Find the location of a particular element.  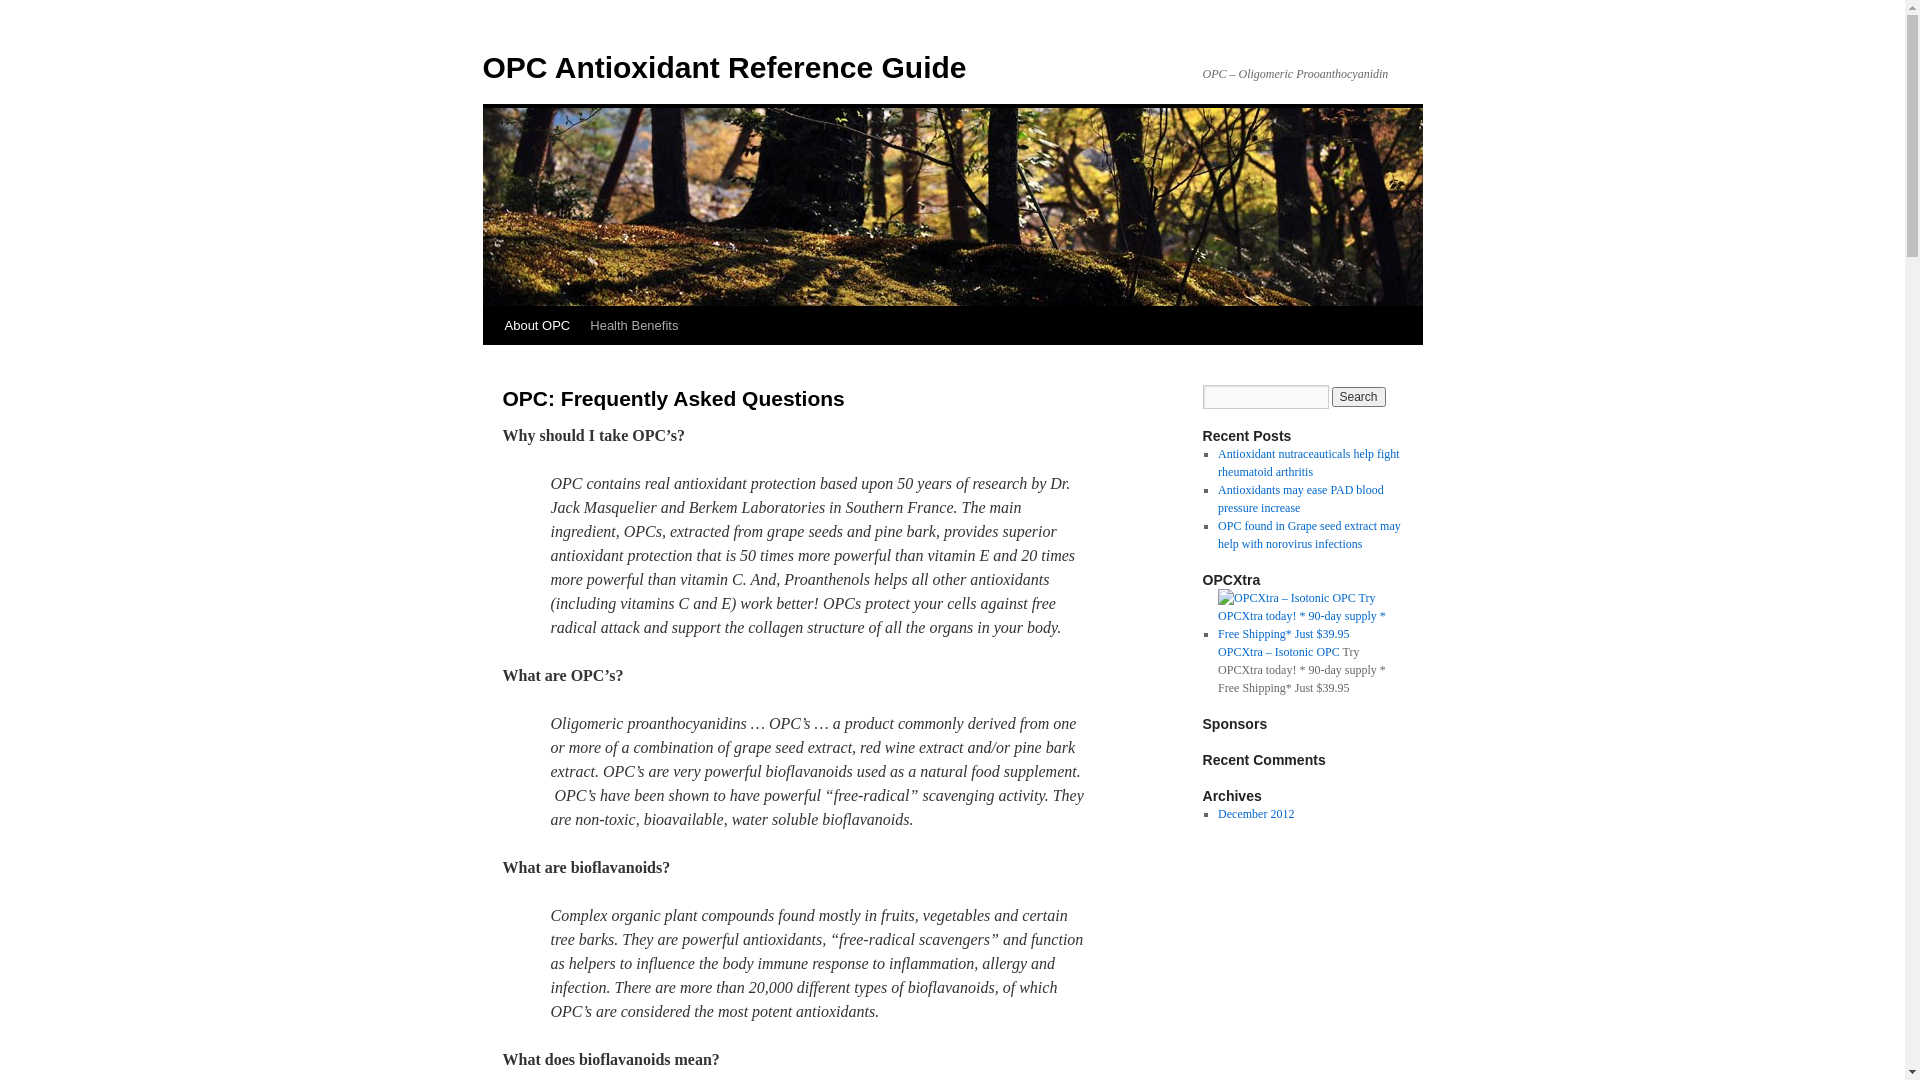

OPC Antioxidant Reference Guide is located at coordinates (724, 68).